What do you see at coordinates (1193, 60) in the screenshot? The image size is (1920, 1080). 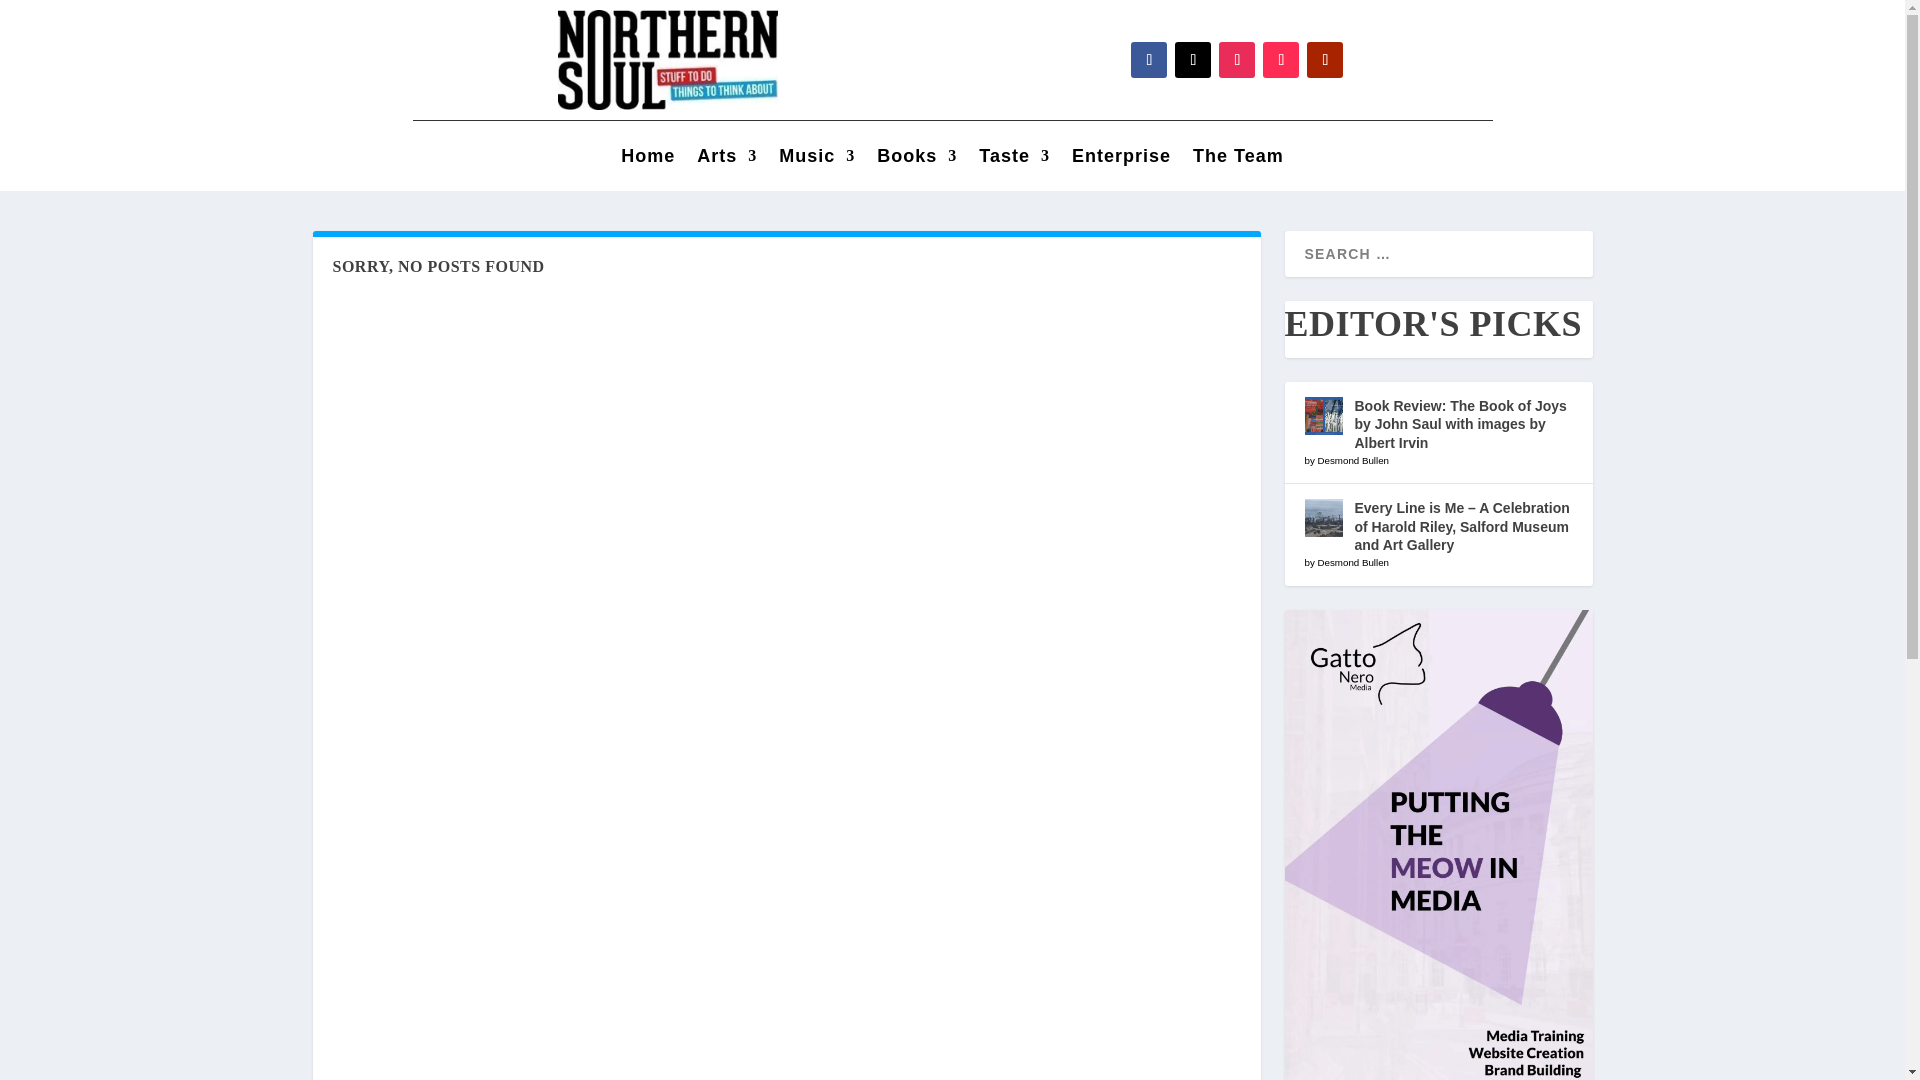 I see `Follow on X` at bounding box center [1193, 60].